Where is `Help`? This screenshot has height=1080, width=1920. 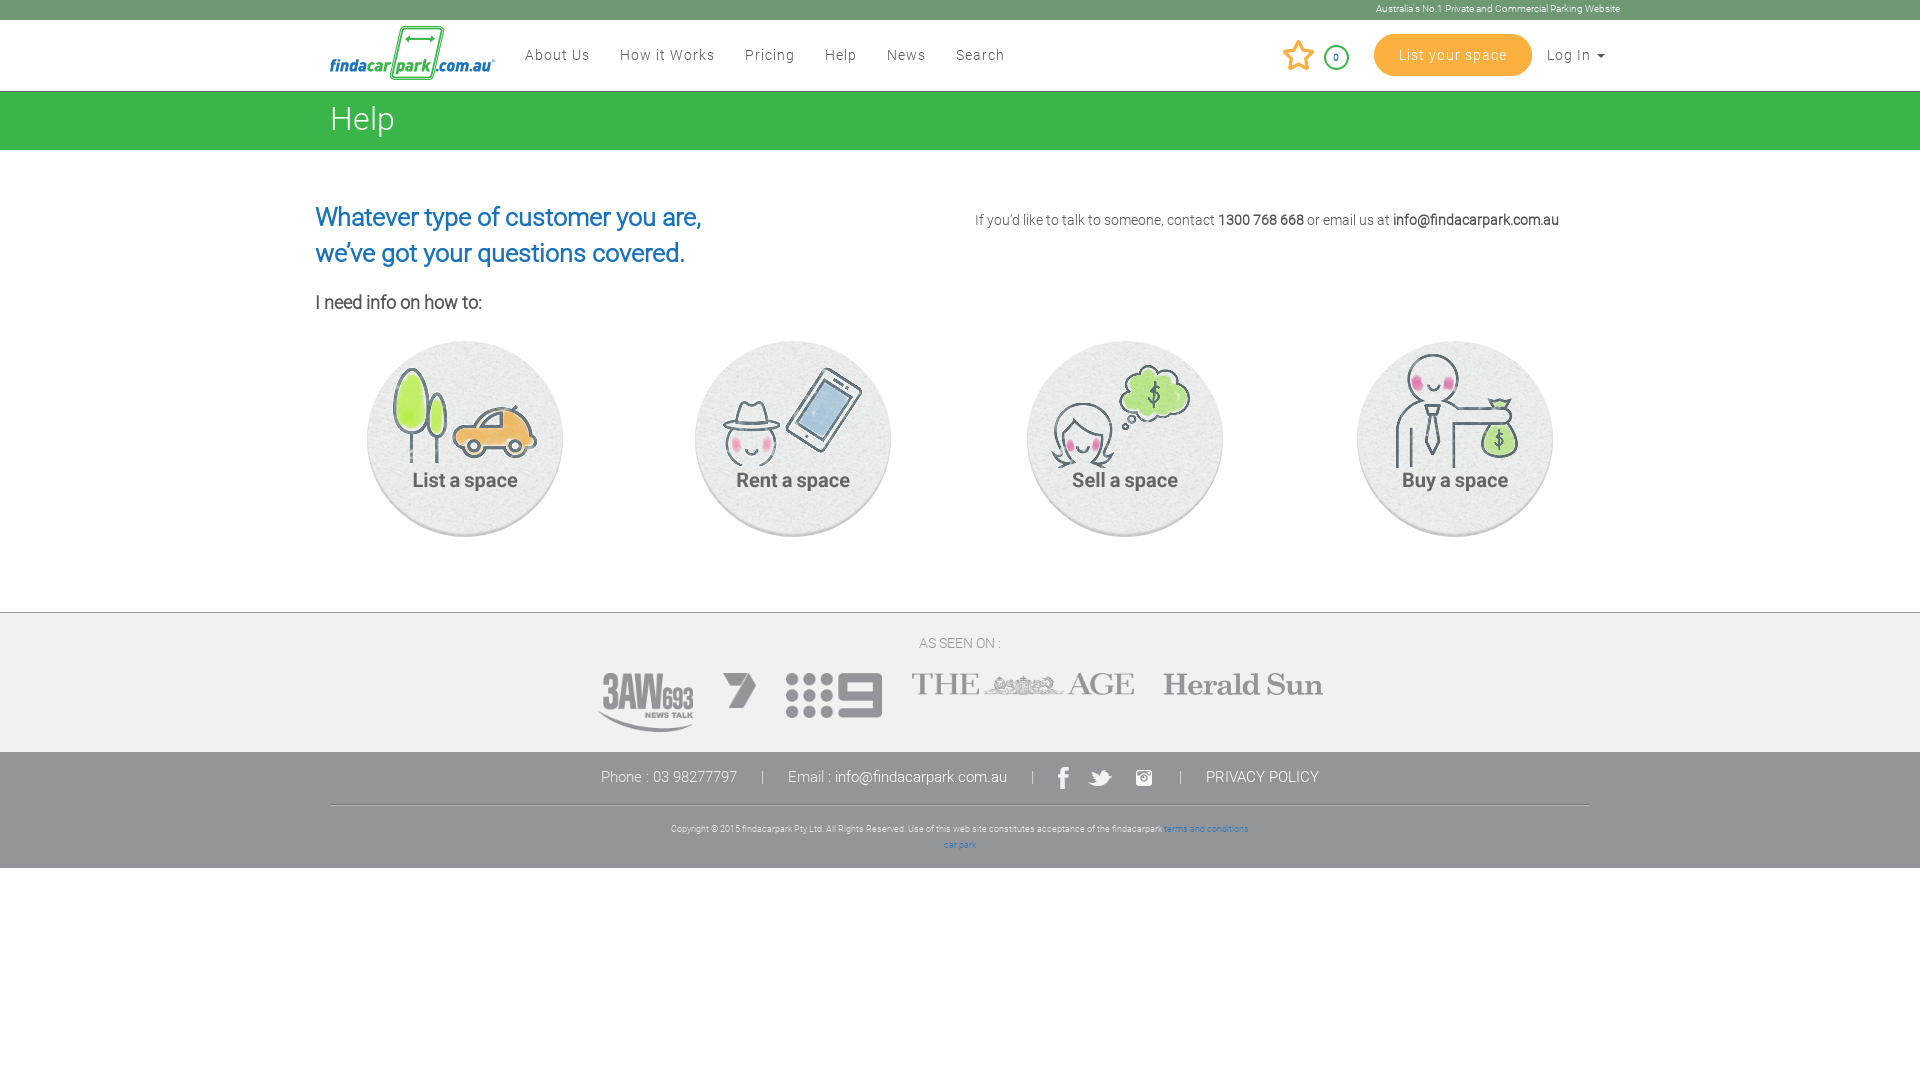
Help is located at coordinates (841, 55).